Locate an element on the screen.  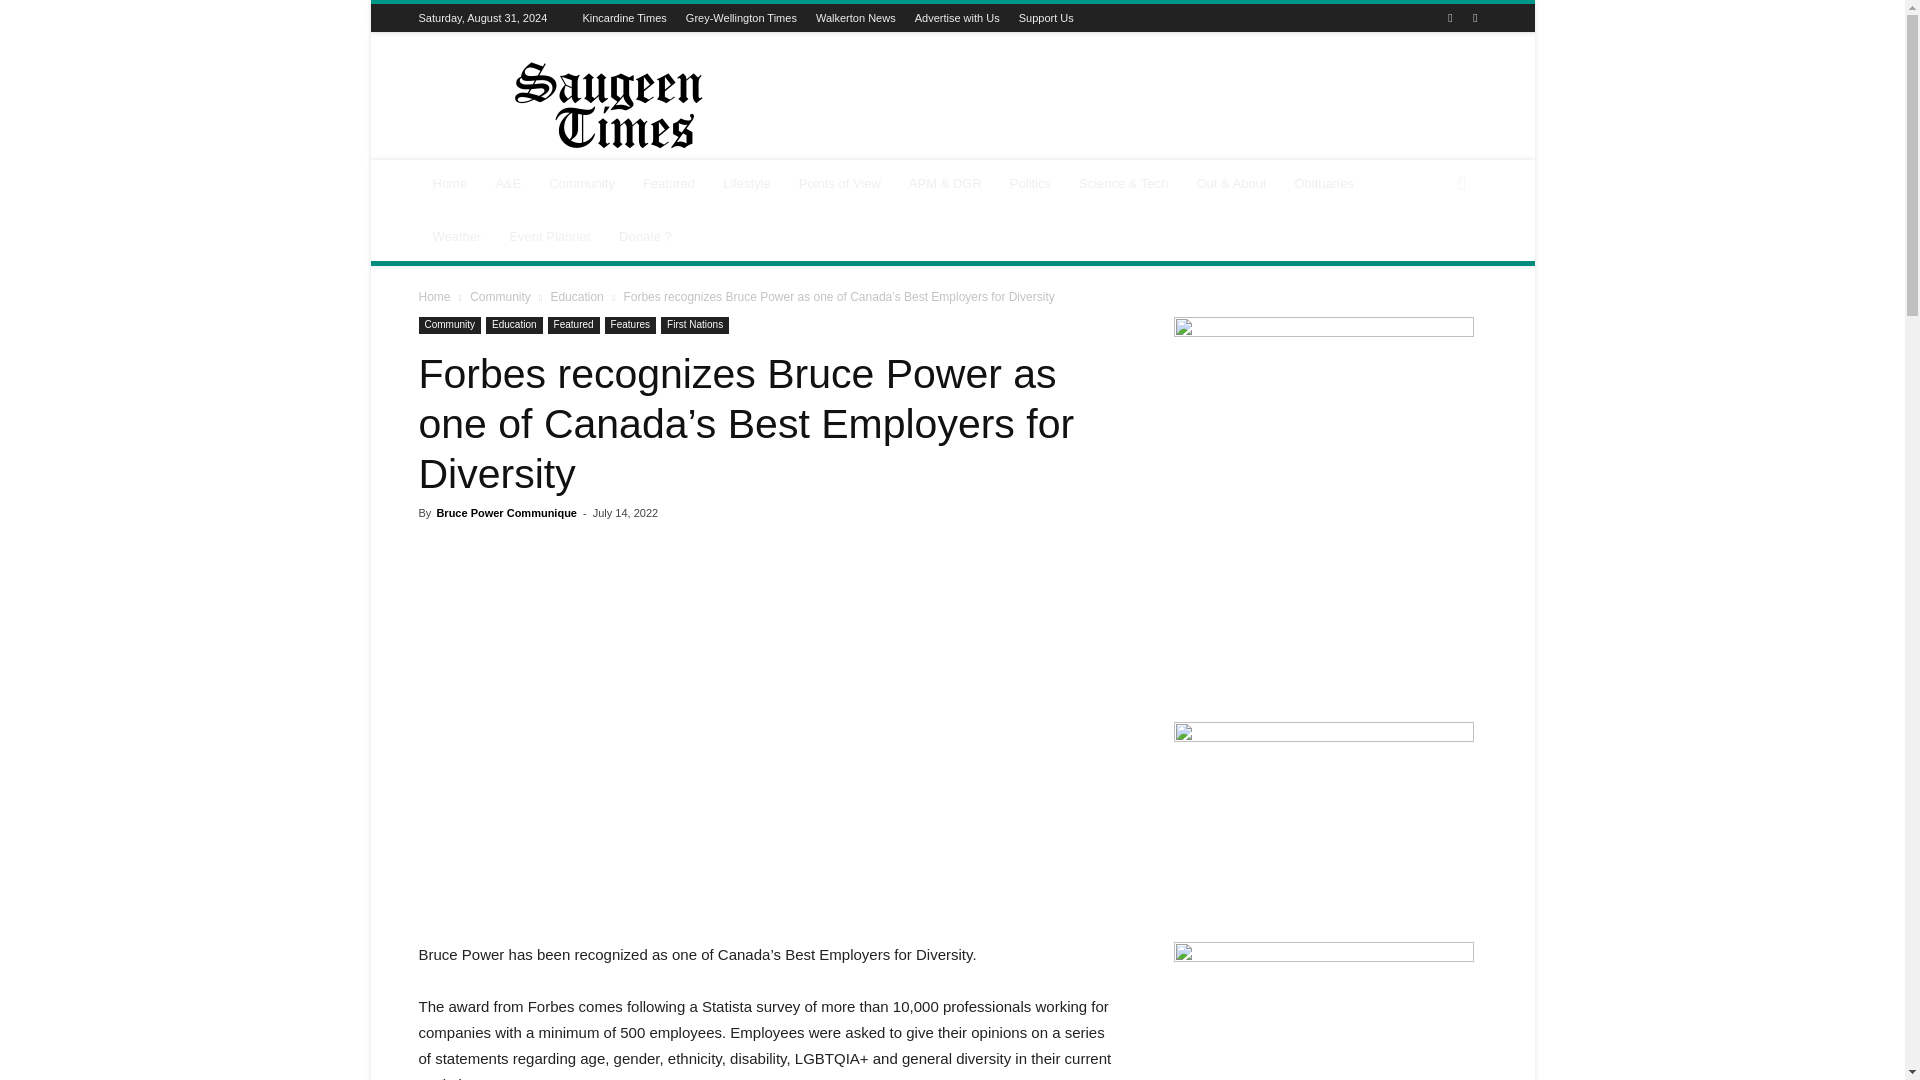
Saugeen Times is located at coordinates (587, 106).